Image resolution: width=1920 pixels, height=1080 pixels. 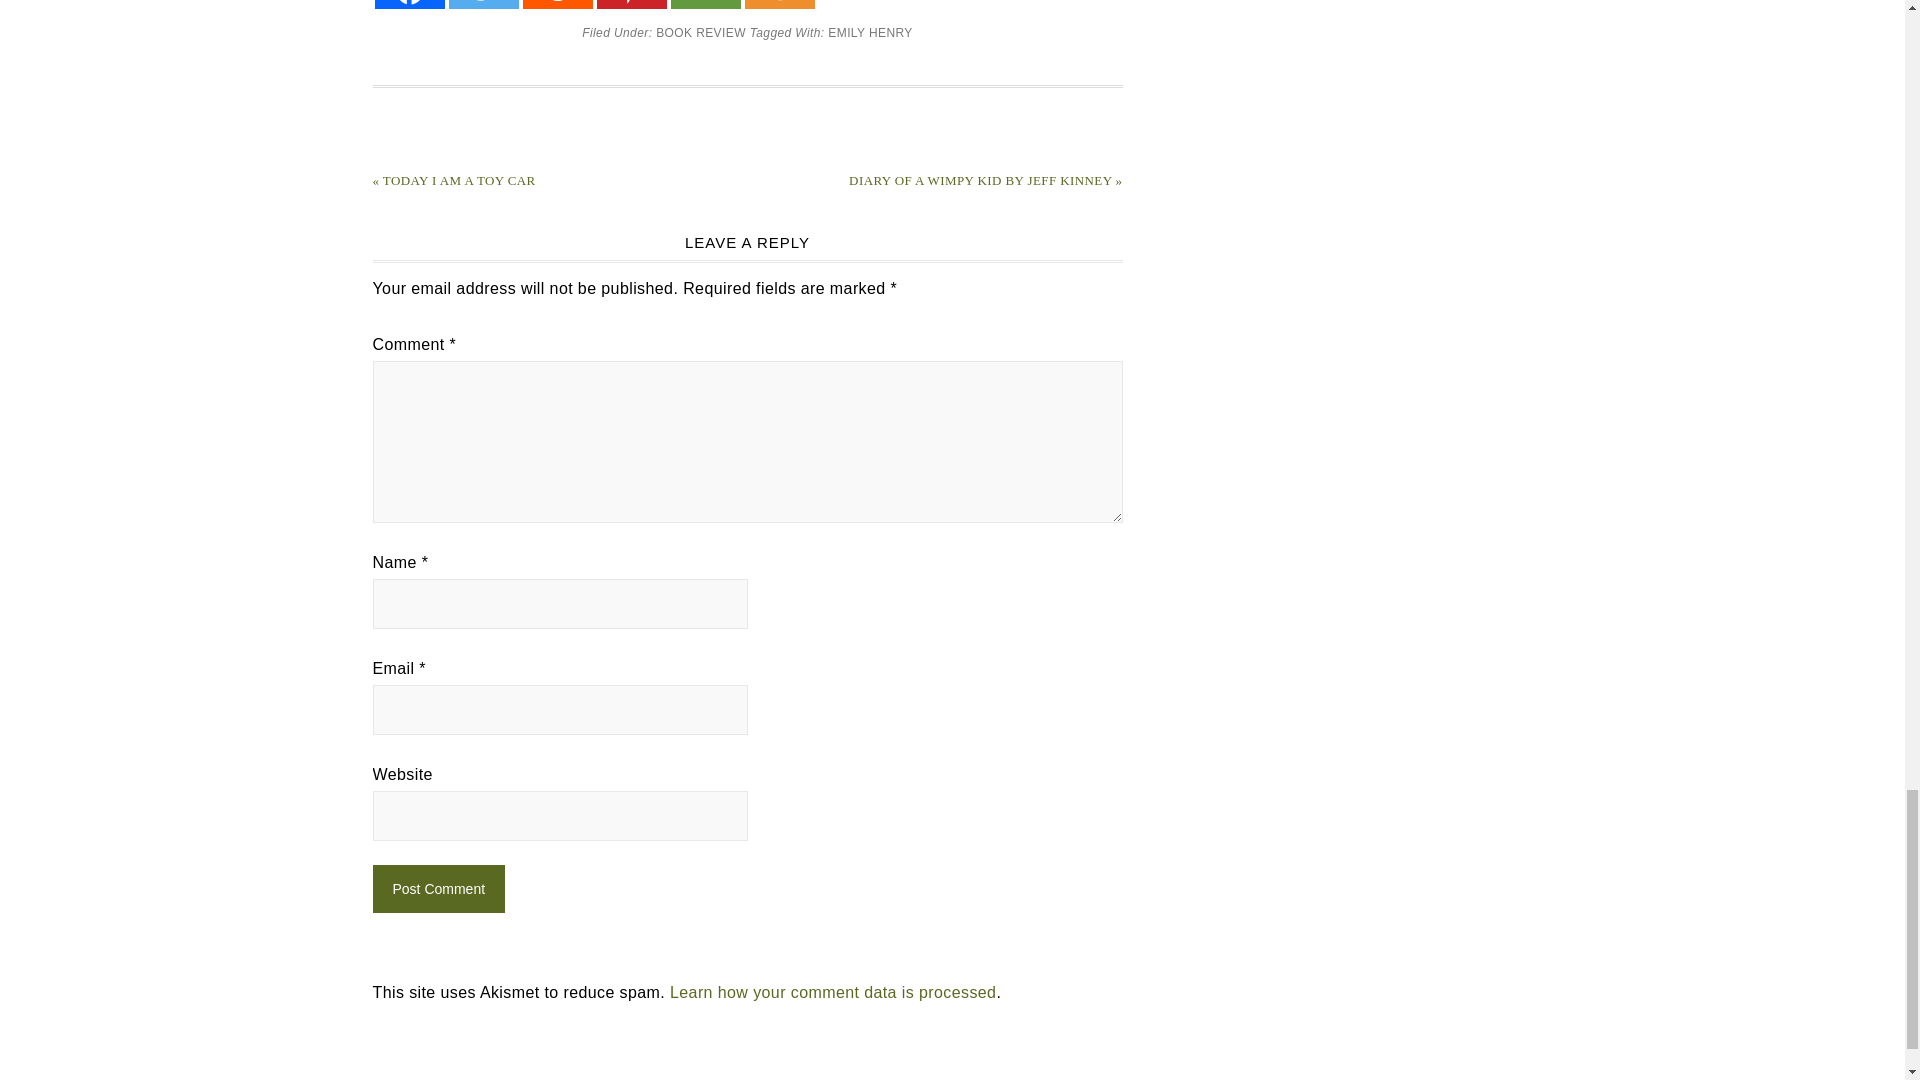 What do you see at coordinates (556, 4) in the screenshot?
I see `Reddit` at bounding box center [556, 4].